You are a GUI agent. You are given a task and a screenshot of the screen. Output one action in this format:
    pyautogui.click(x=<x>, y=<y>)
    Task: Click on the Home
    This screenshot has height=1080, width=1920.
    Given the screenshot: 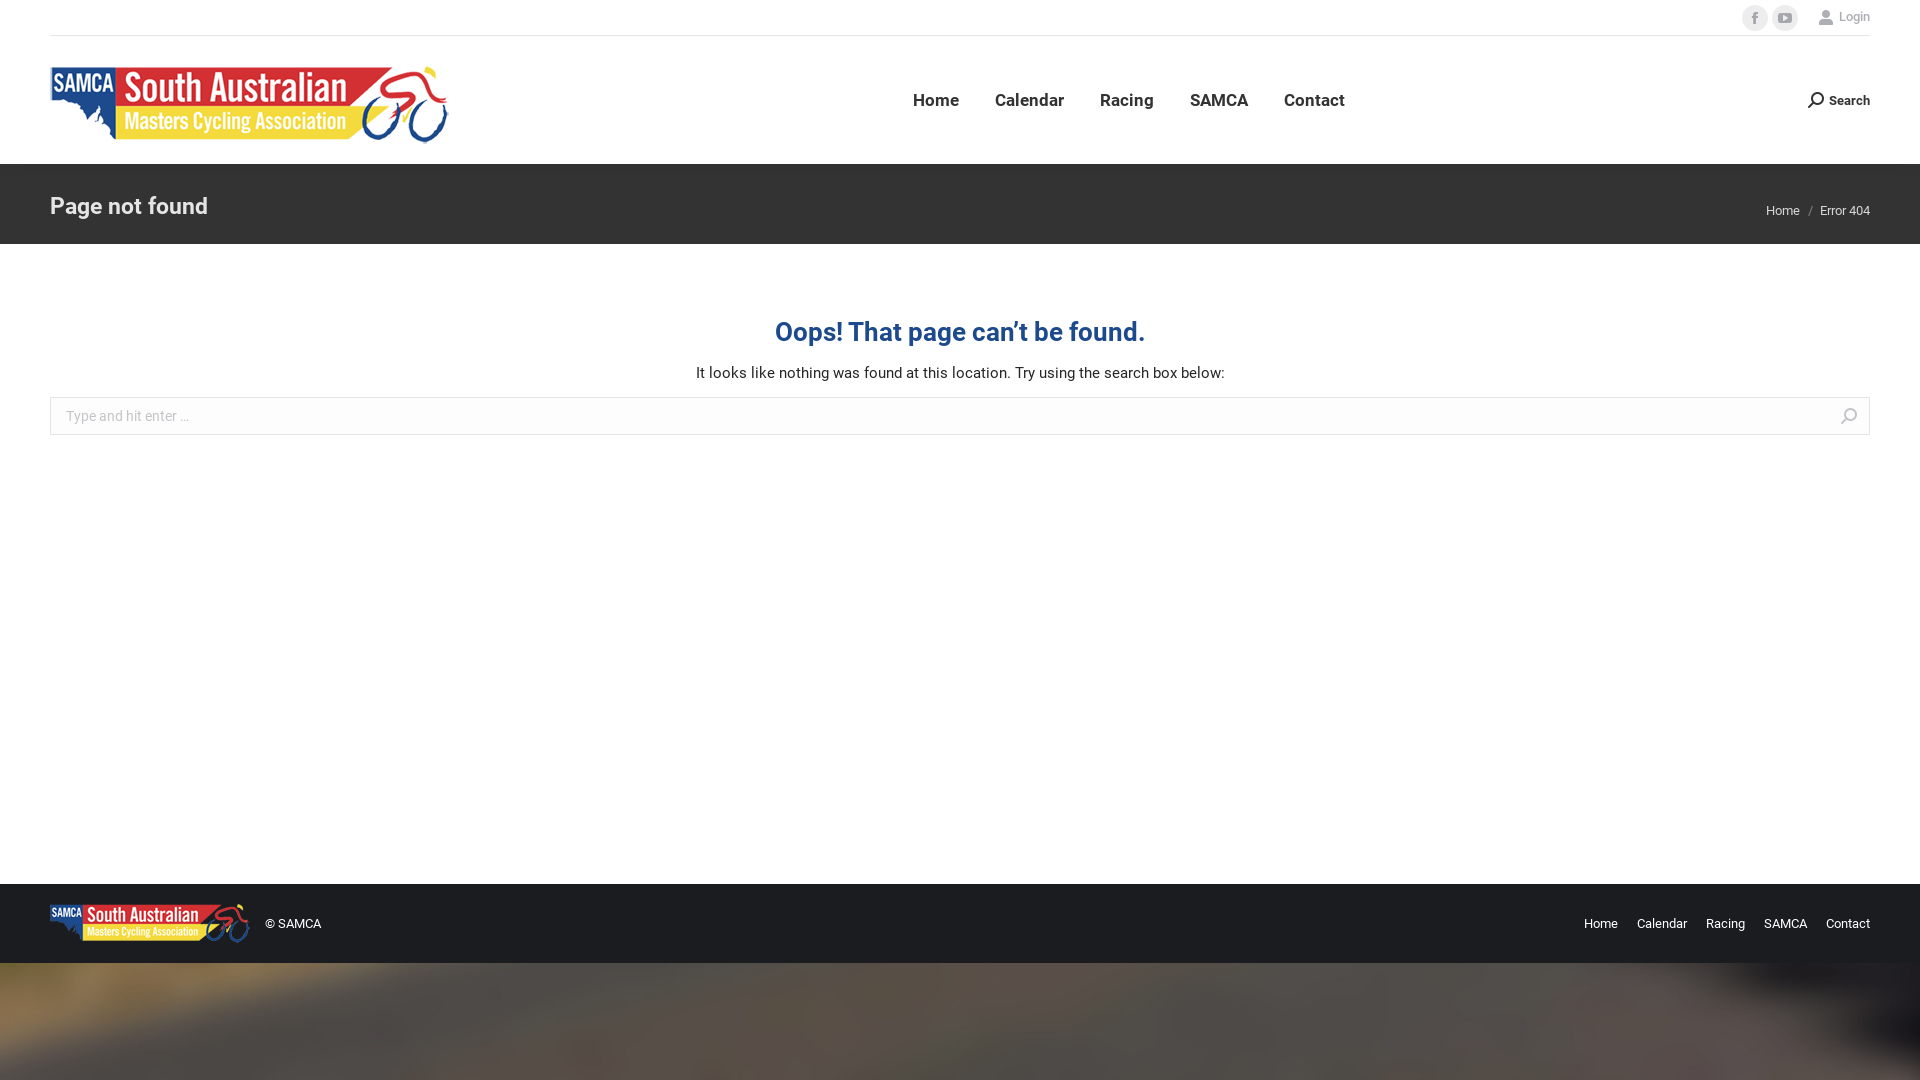 What is the action you would take?
    pyautogui.click(x=1783, y=210)
    